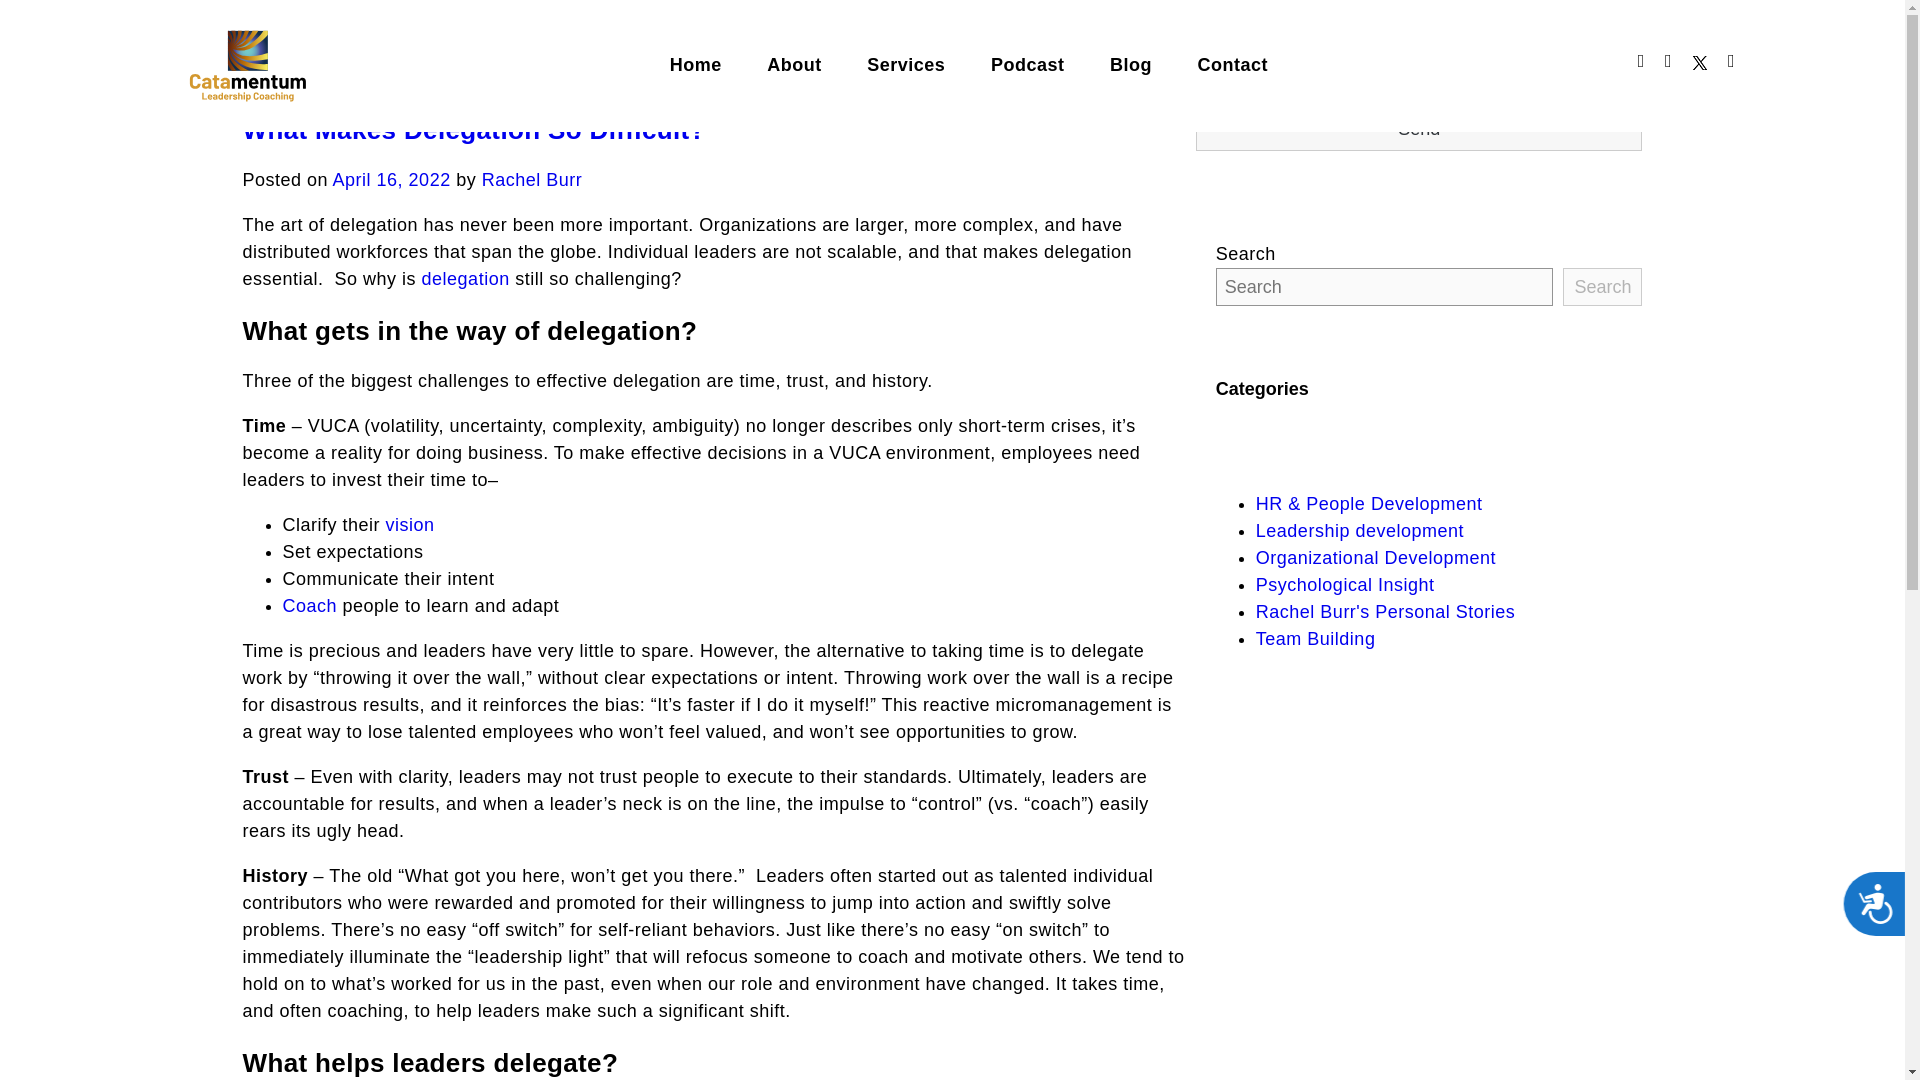 Image resolution: width=1920 pixels, height=1080 pixels. I want to click on Services, so click(926, 64).